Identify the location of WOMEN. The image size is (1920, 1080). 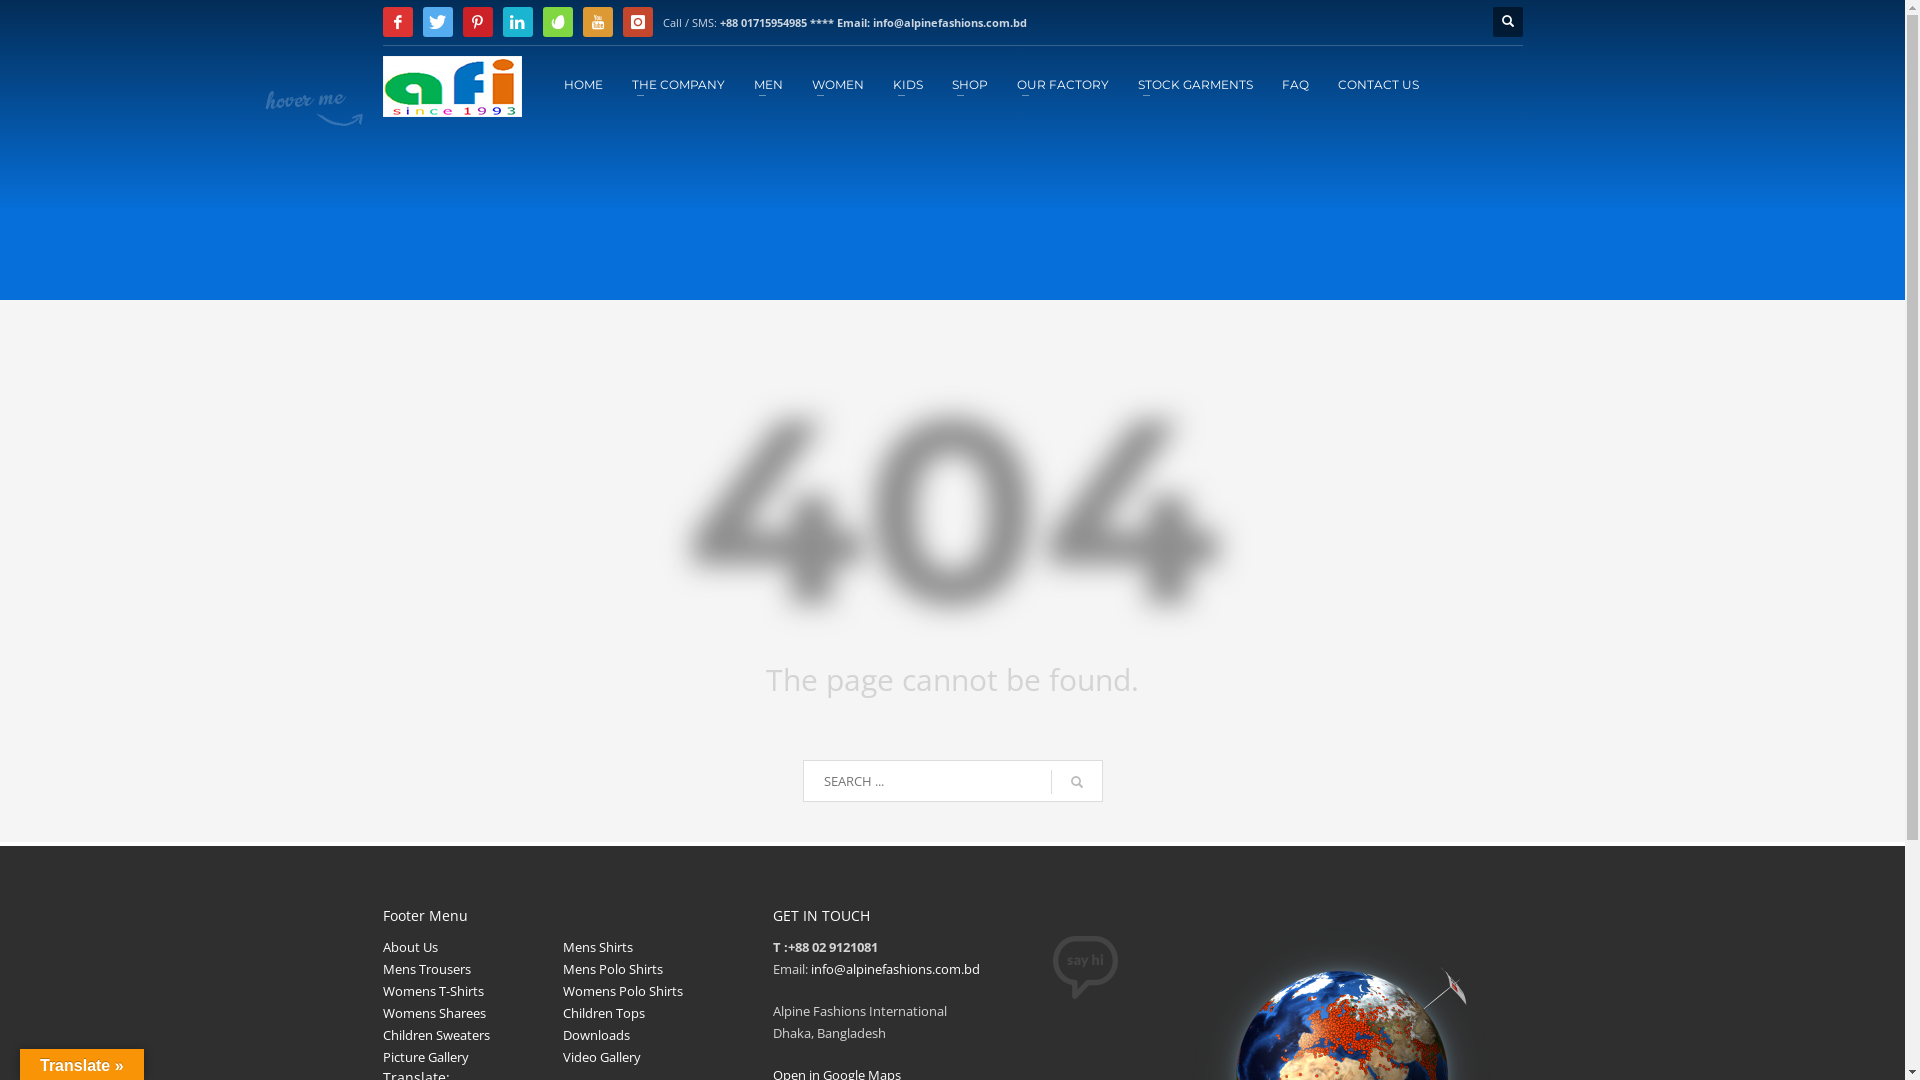
(838, 85).